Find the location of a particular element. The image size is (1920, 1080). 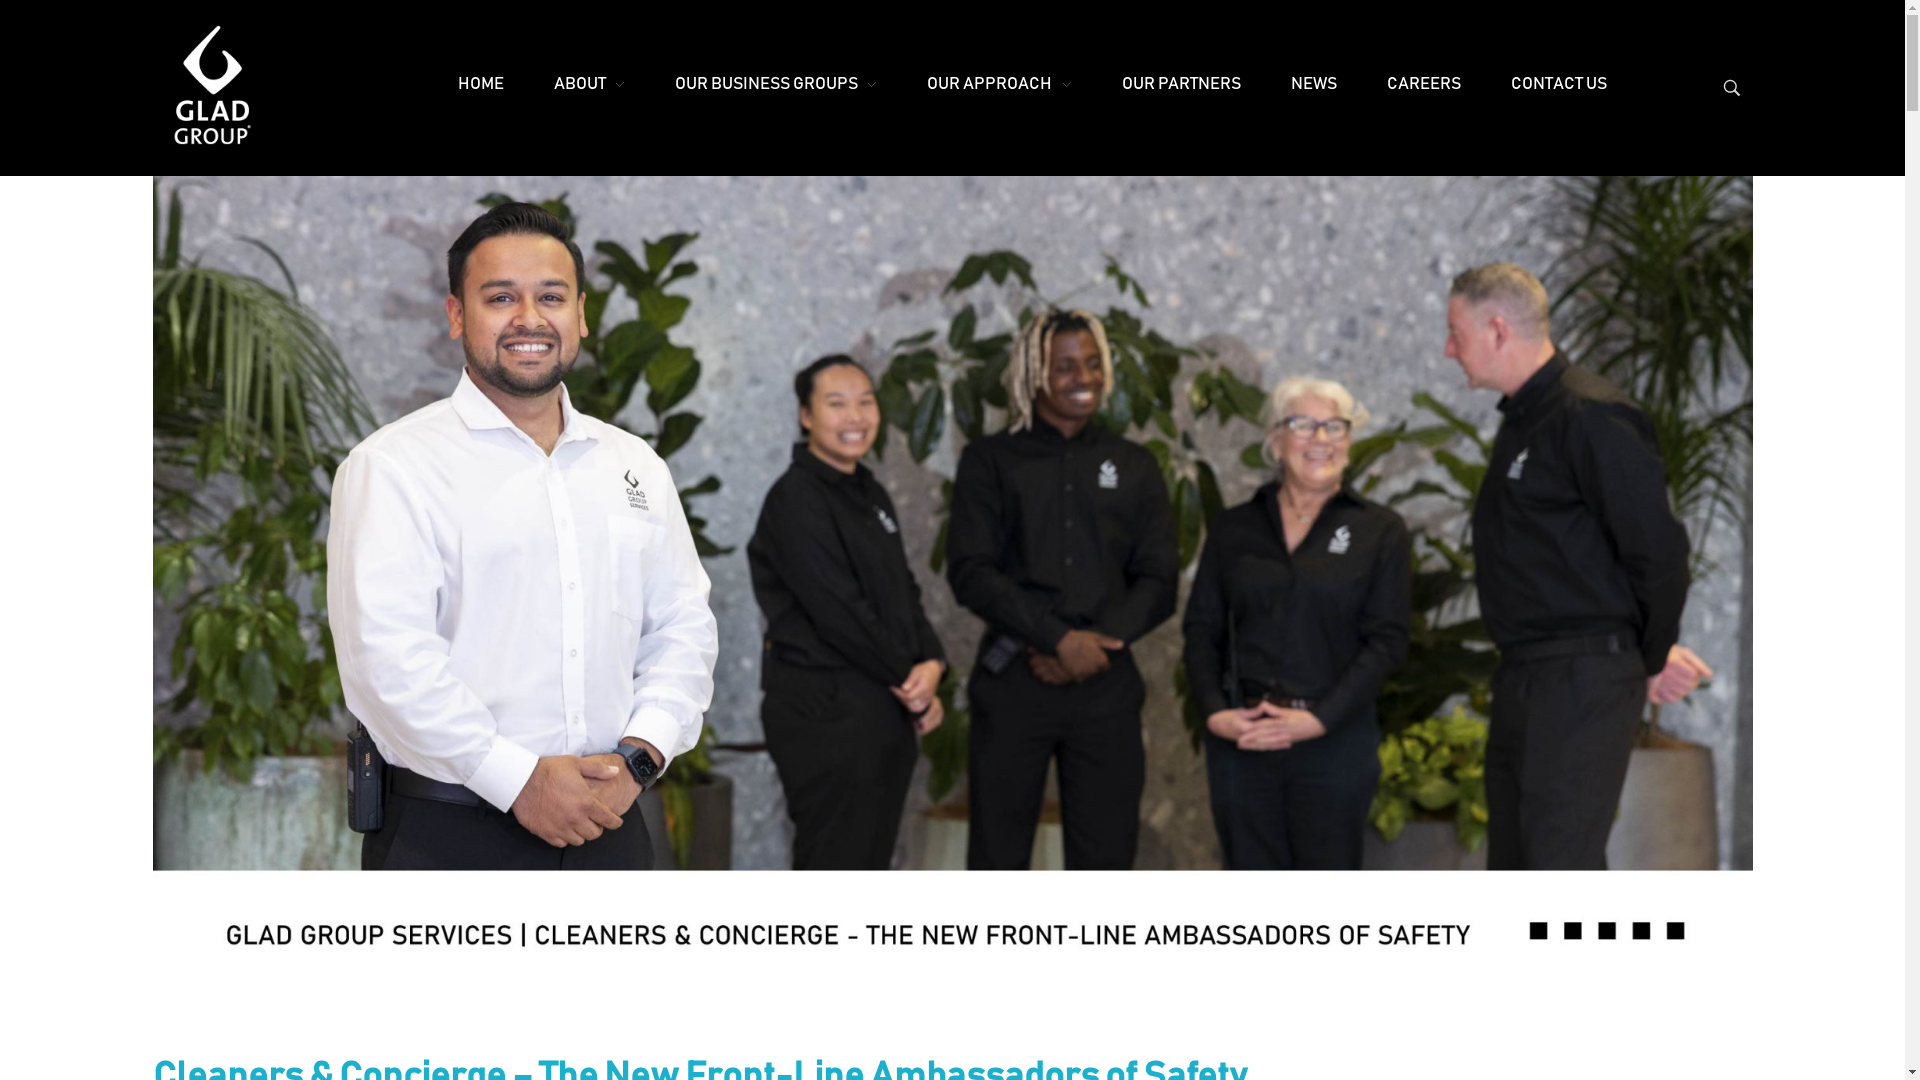

CAREERS is located at coordinates (1424, 84).